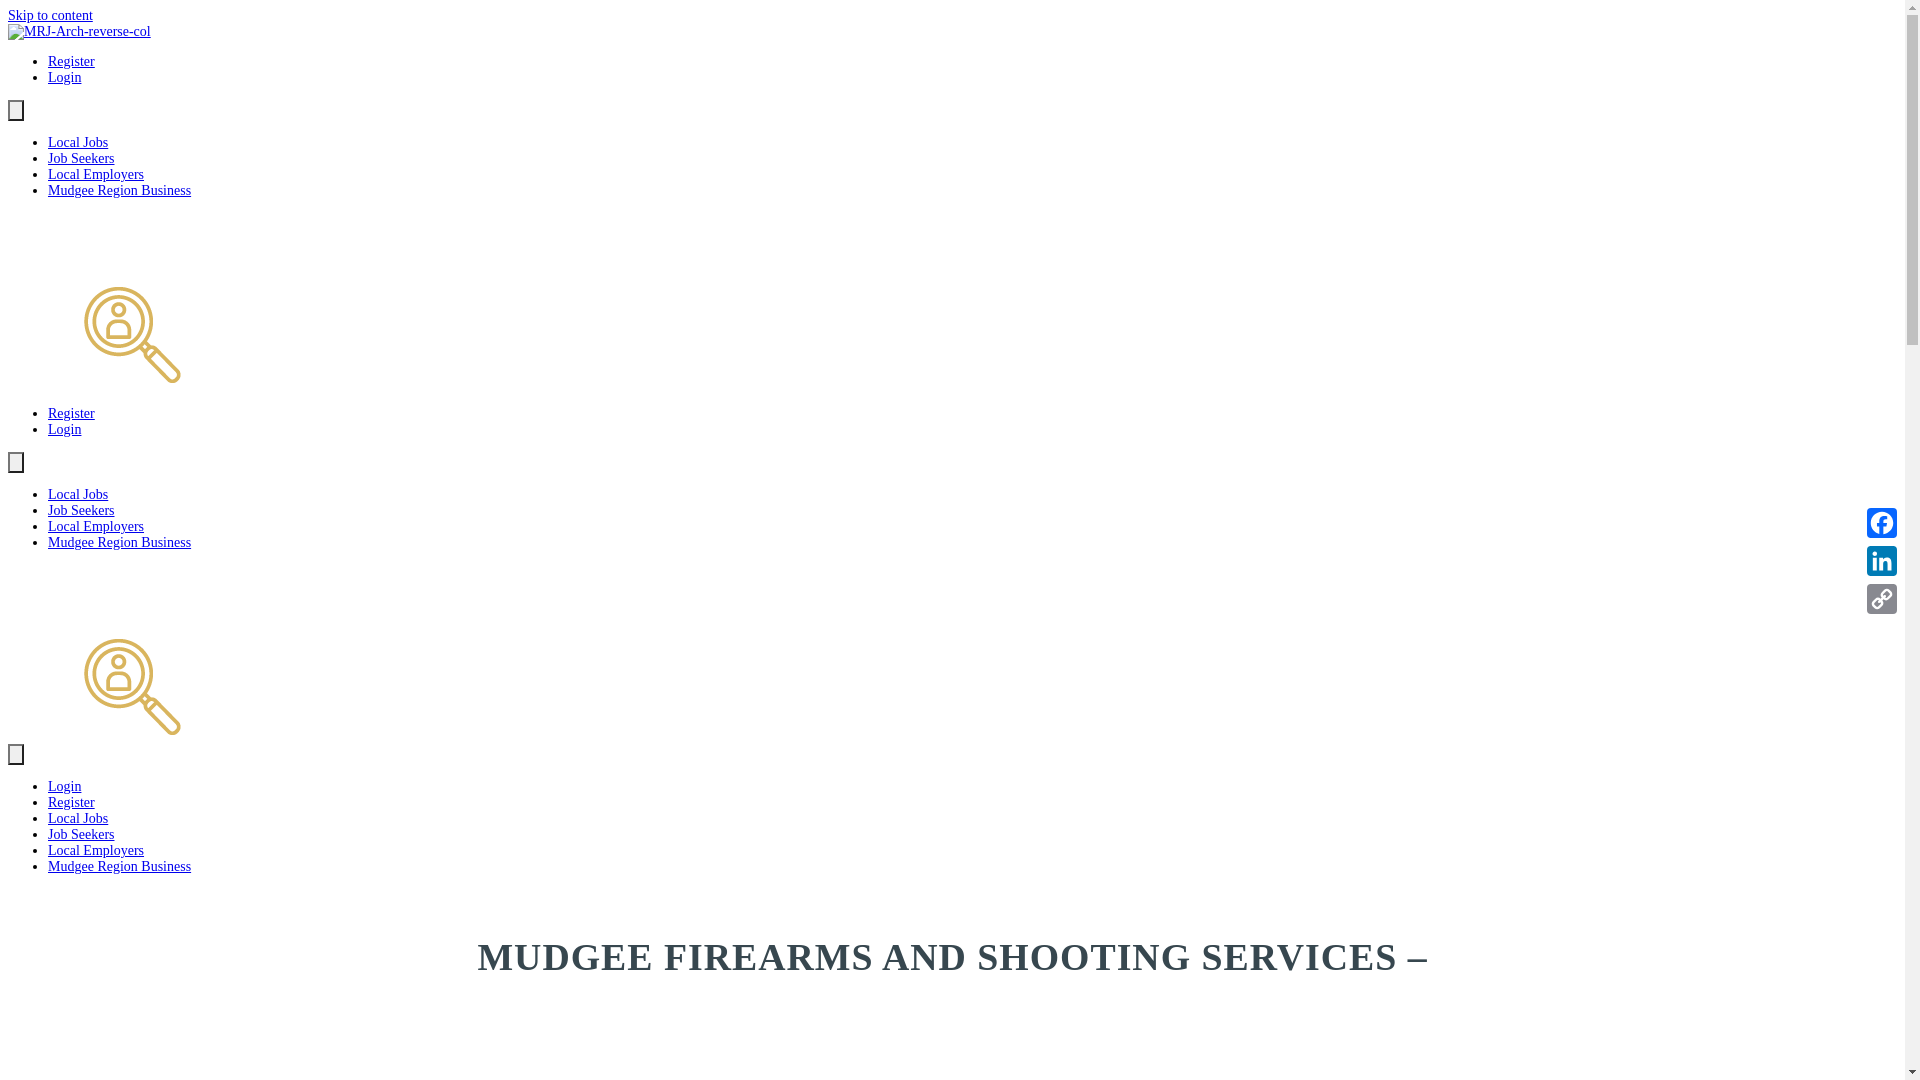 The height and width of the screenshot is (1080, 1920). Describe the element at coordinates (150, 300) in the screenshot. I see `MRJ-Arch-reverse-col` at that location.